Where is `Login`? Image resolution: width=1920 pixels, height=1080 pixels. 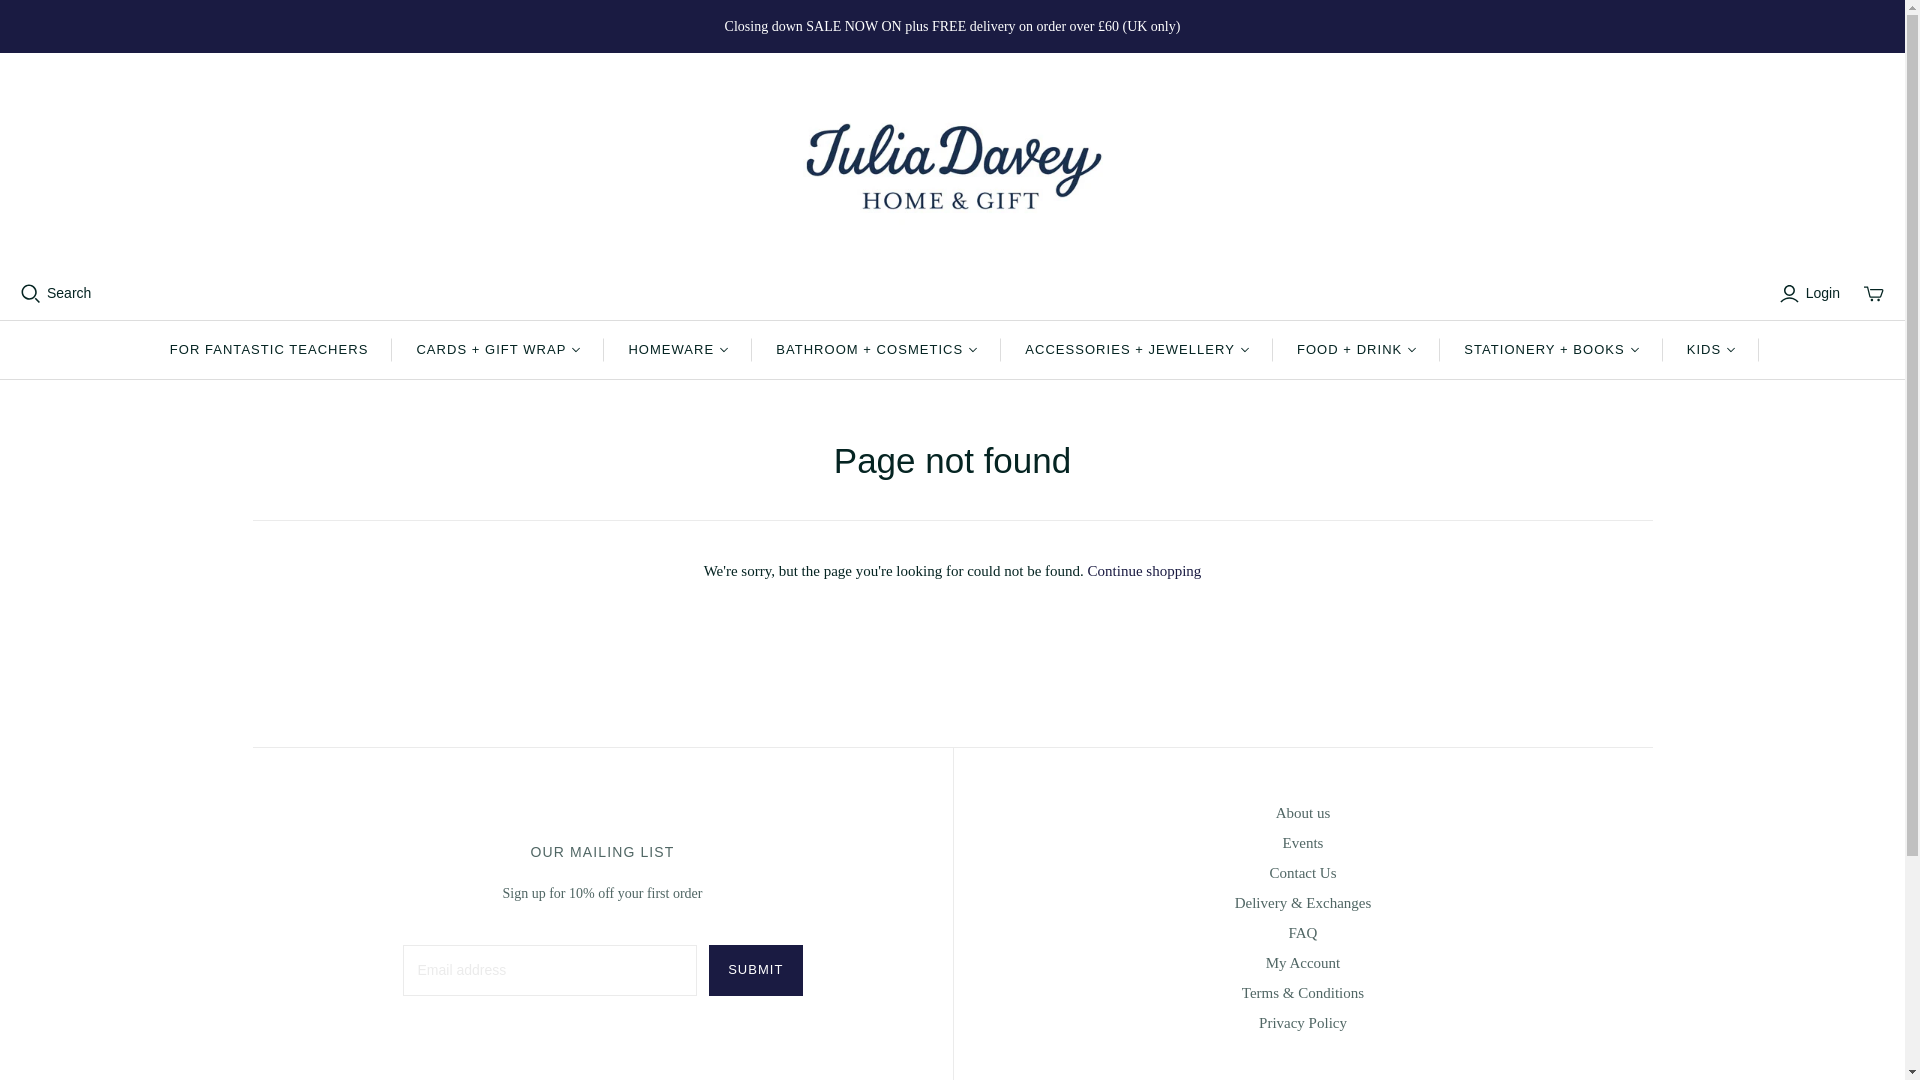 Login is located at coordinates (1812, 293).